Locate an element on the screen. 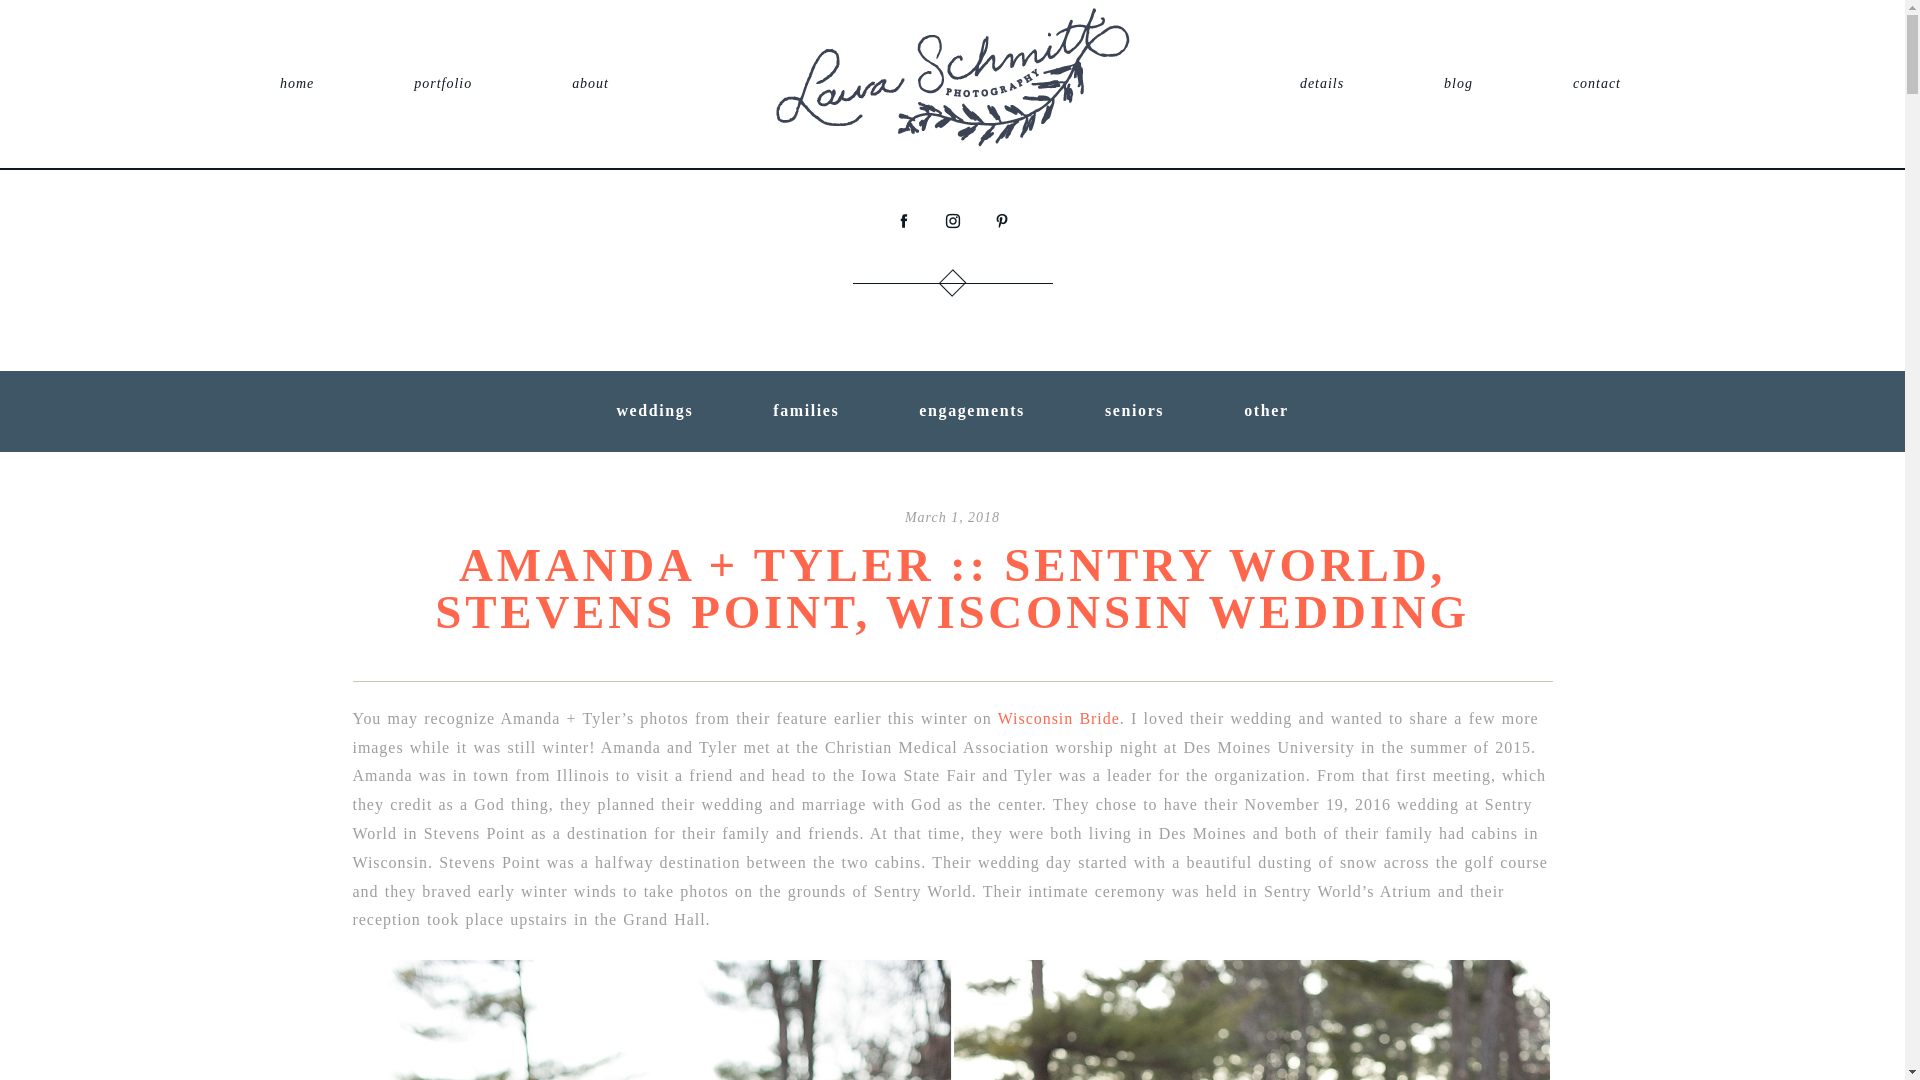 Image resolution: width=1920 pixels, height=1080 pixels. home is located at coordinates (297, 82).